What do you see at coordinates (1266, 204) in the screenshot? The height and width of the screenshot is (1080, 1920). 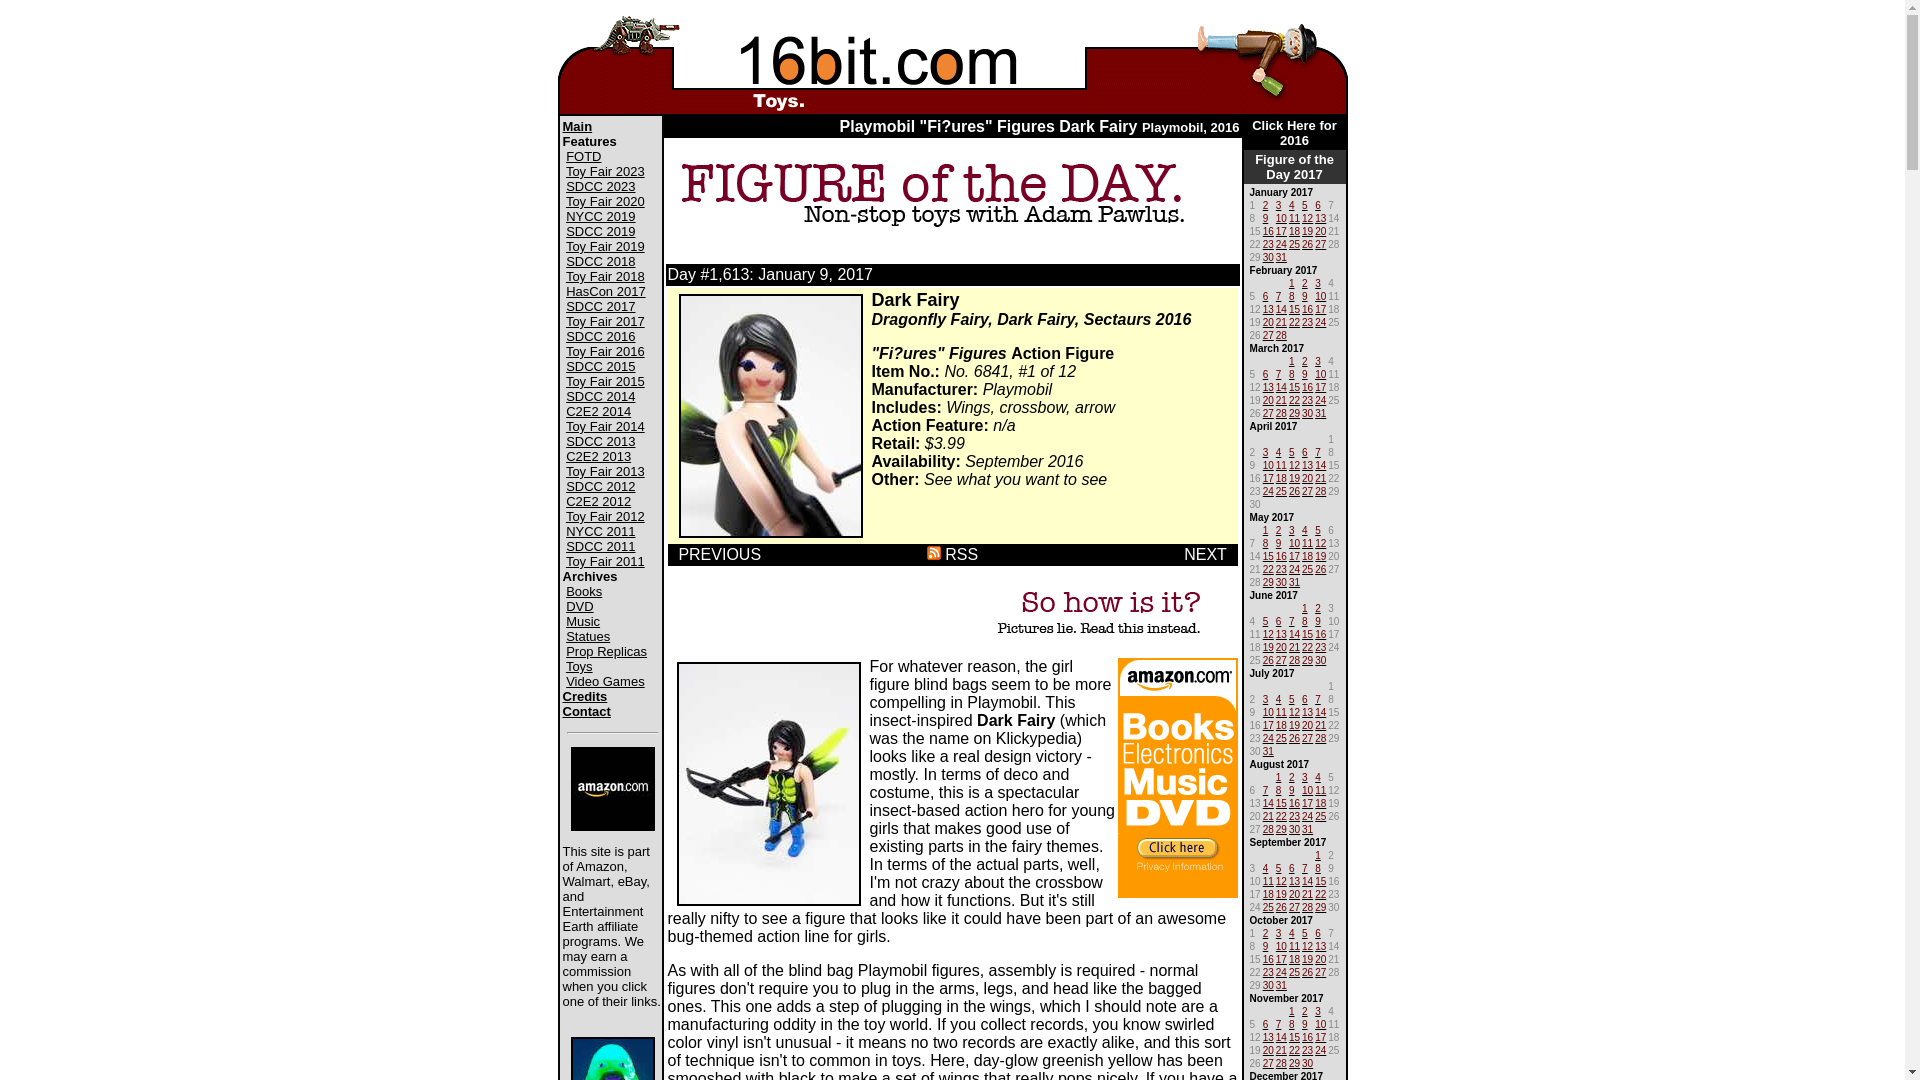 I see `2` at bounding box center [1266, 204].